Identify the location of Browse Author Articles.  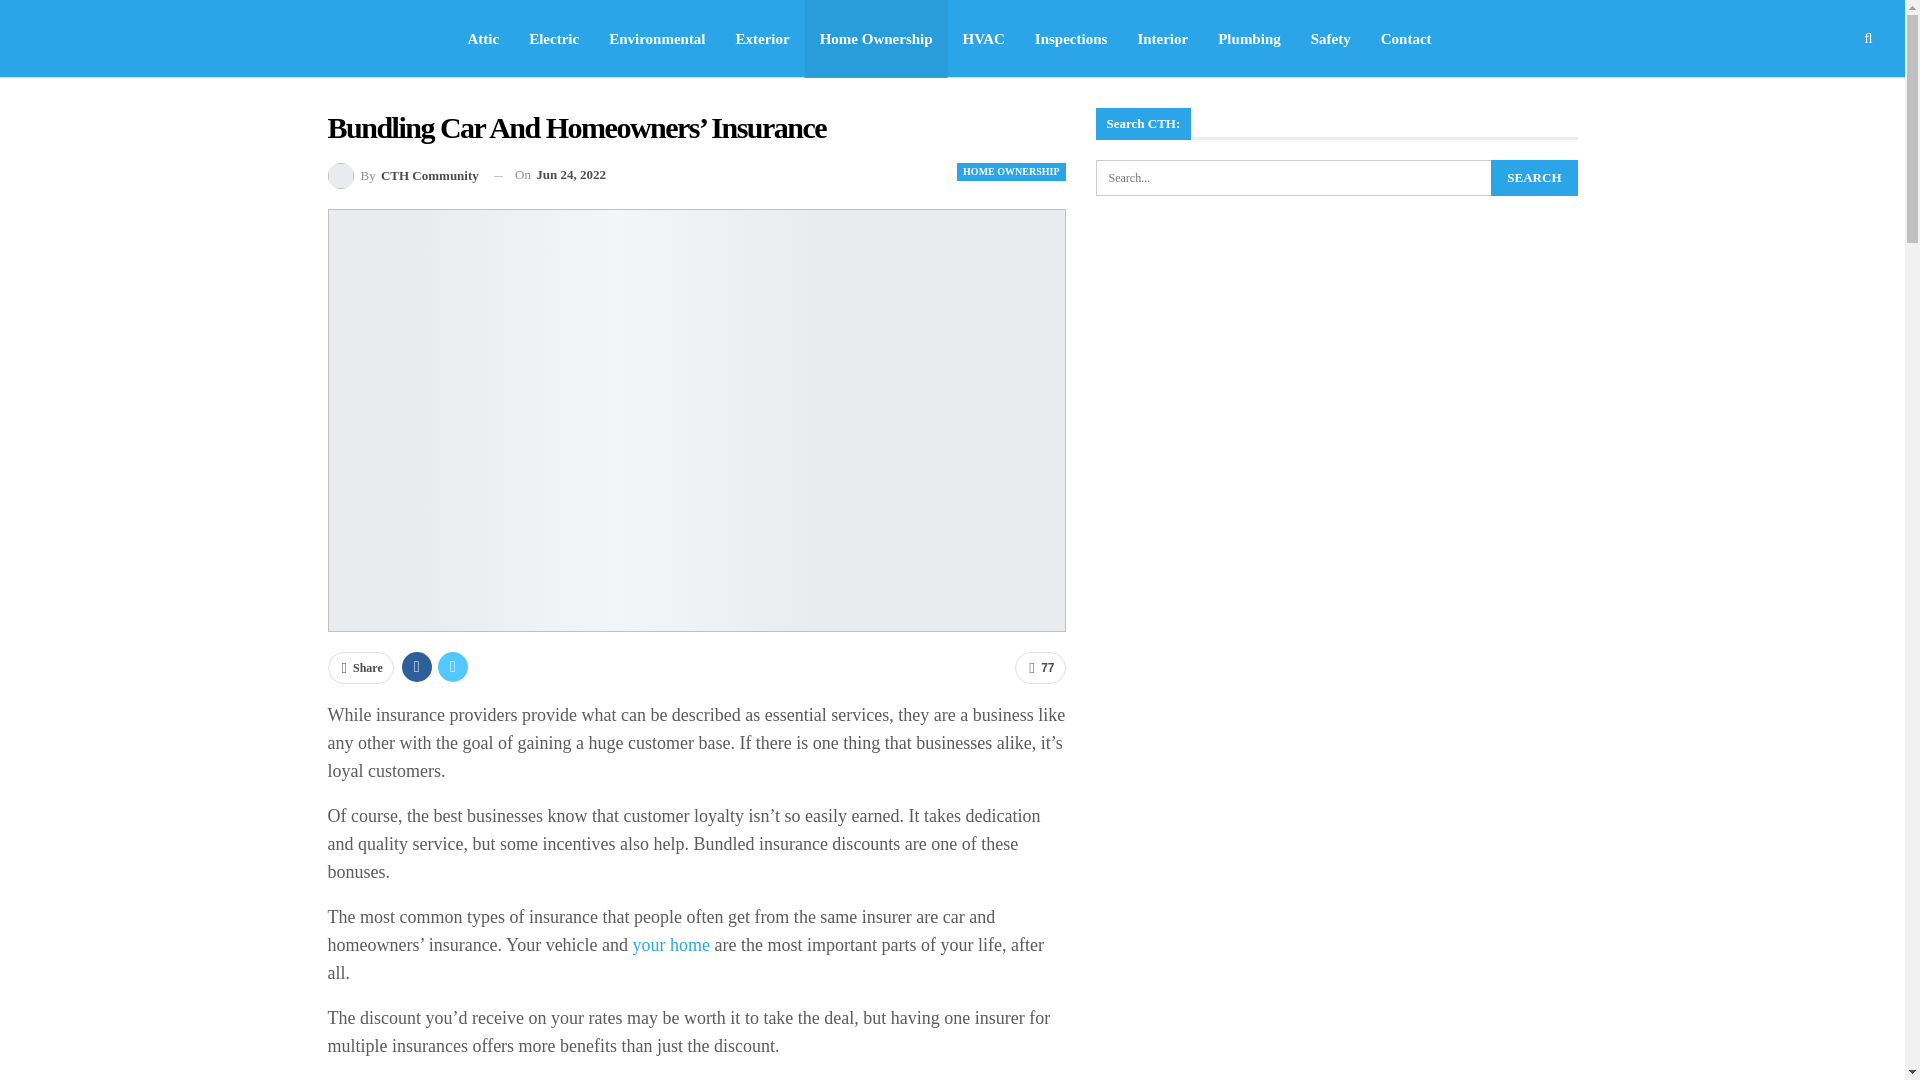
(403, 176).